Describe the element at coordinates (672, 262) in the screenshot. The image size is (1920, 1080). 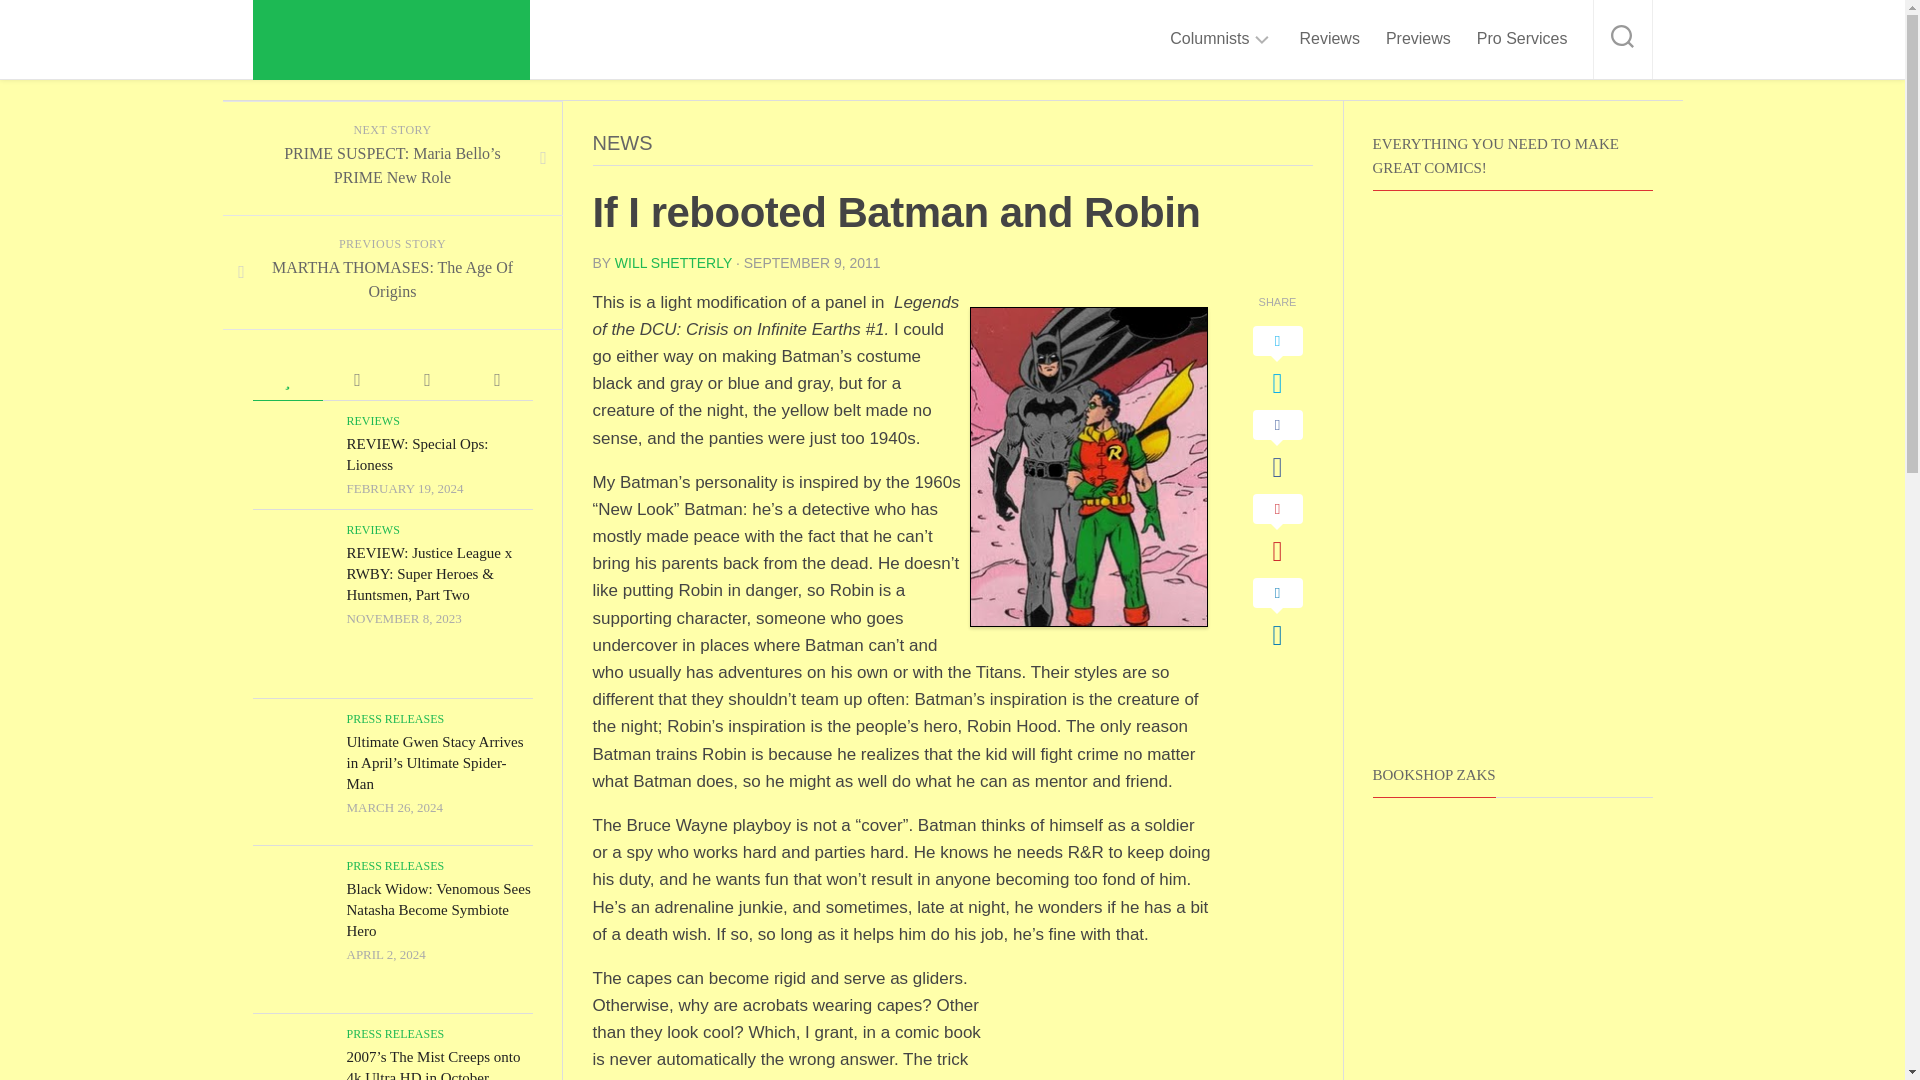
I see `Posts by Will Shetterly` at that location.